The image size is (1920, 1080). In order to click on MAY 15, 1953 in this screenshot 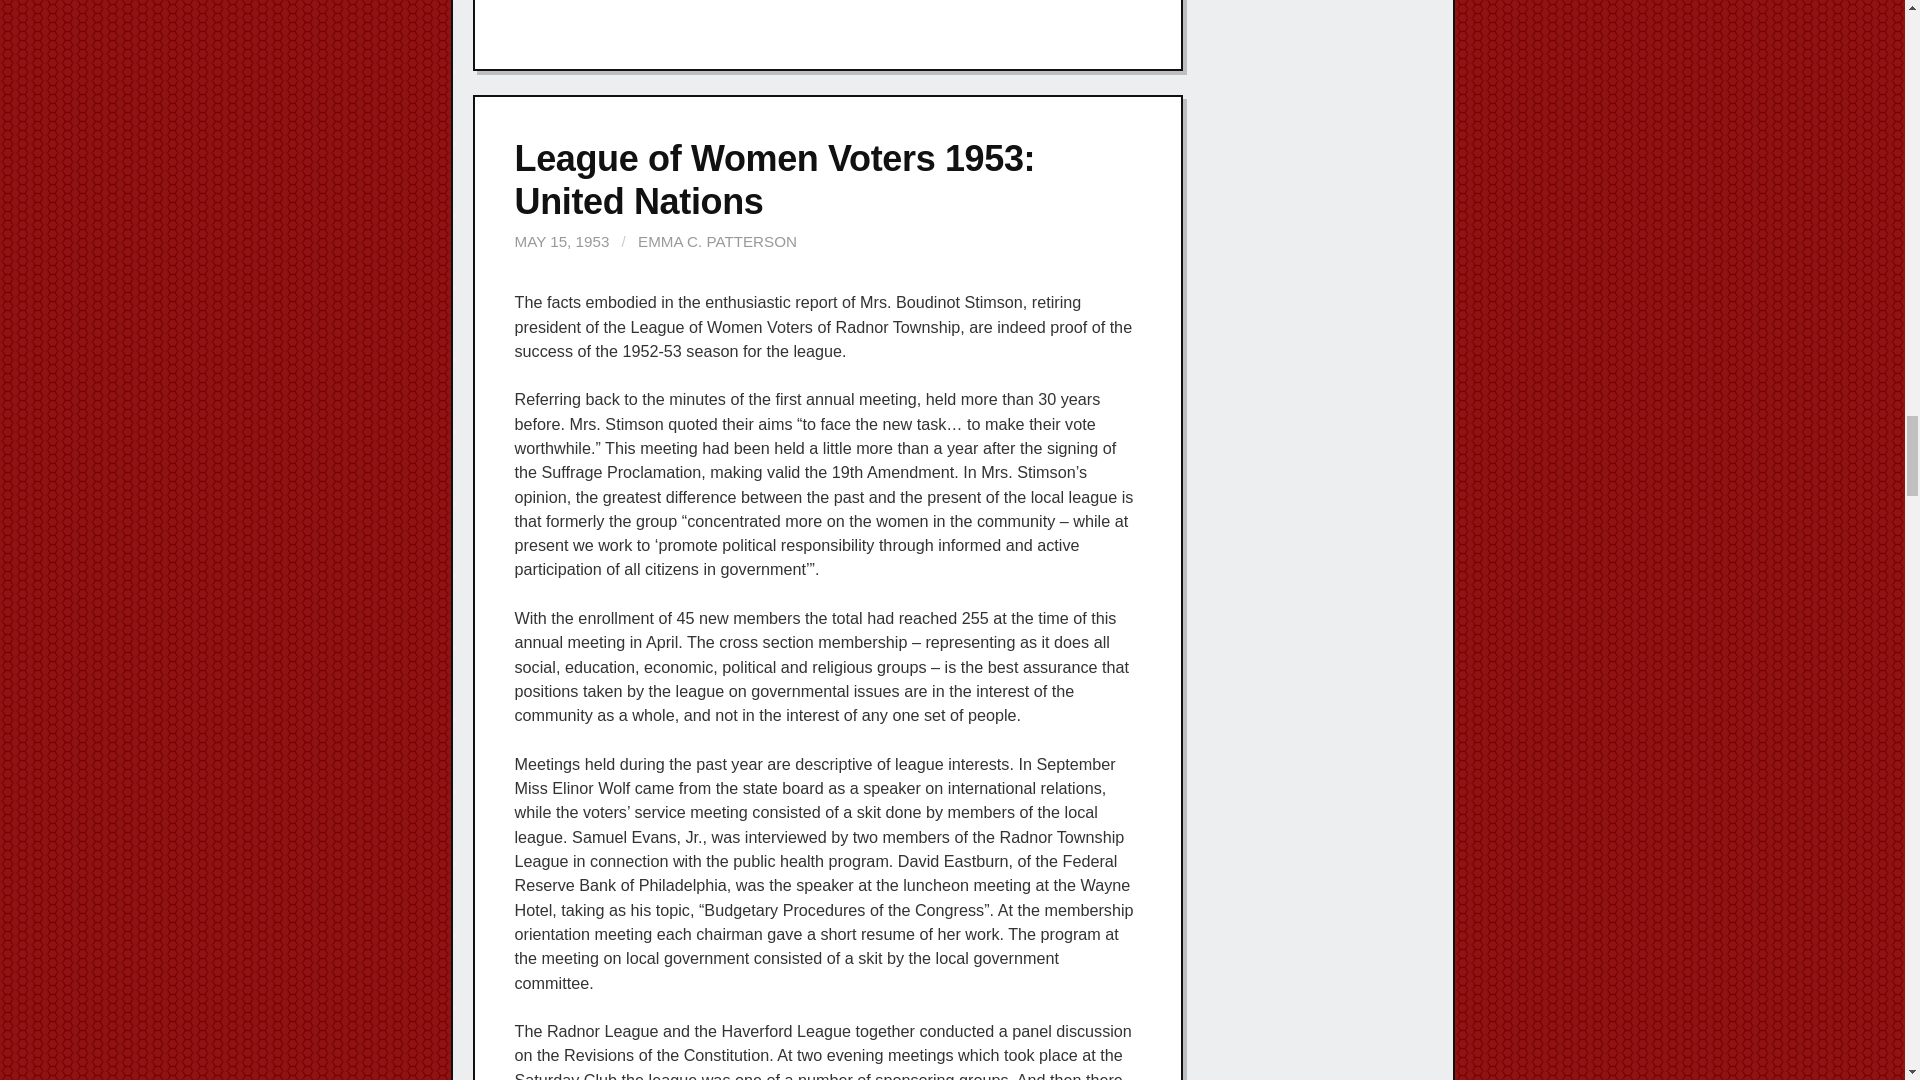, I will do `click(561, 241)`.